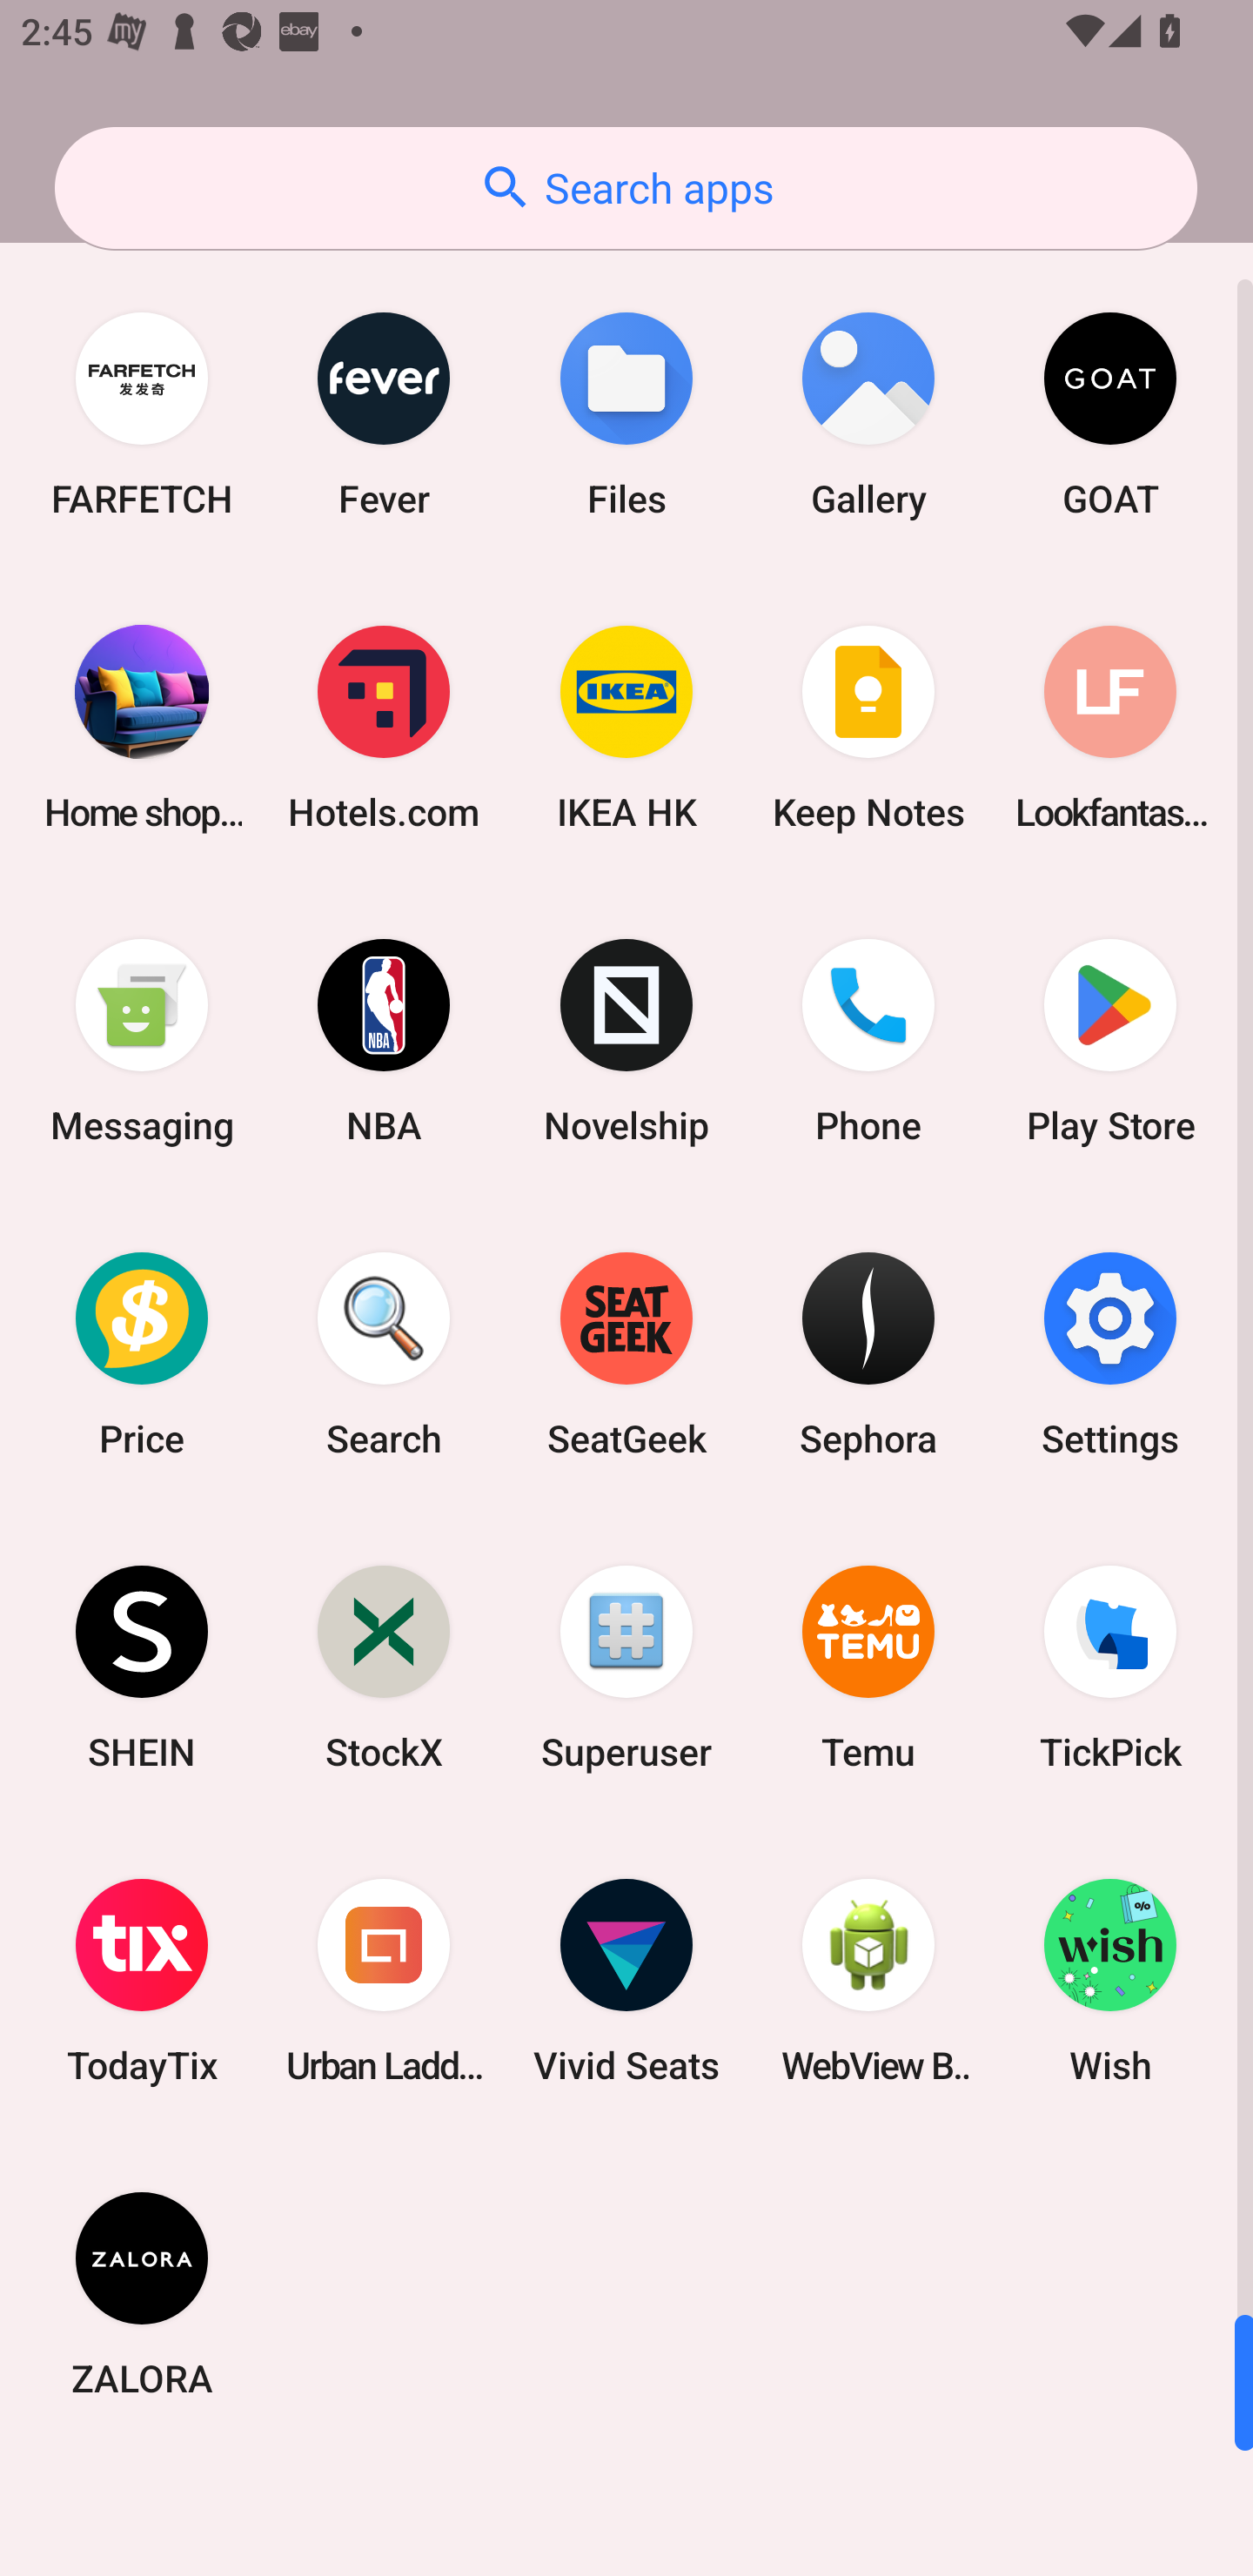 Image resolution: width=1253 pixels, height=2576 pixels. Describe the element at coordinates (626, 1666) in the screenshot. I see `Superuser` at that location.